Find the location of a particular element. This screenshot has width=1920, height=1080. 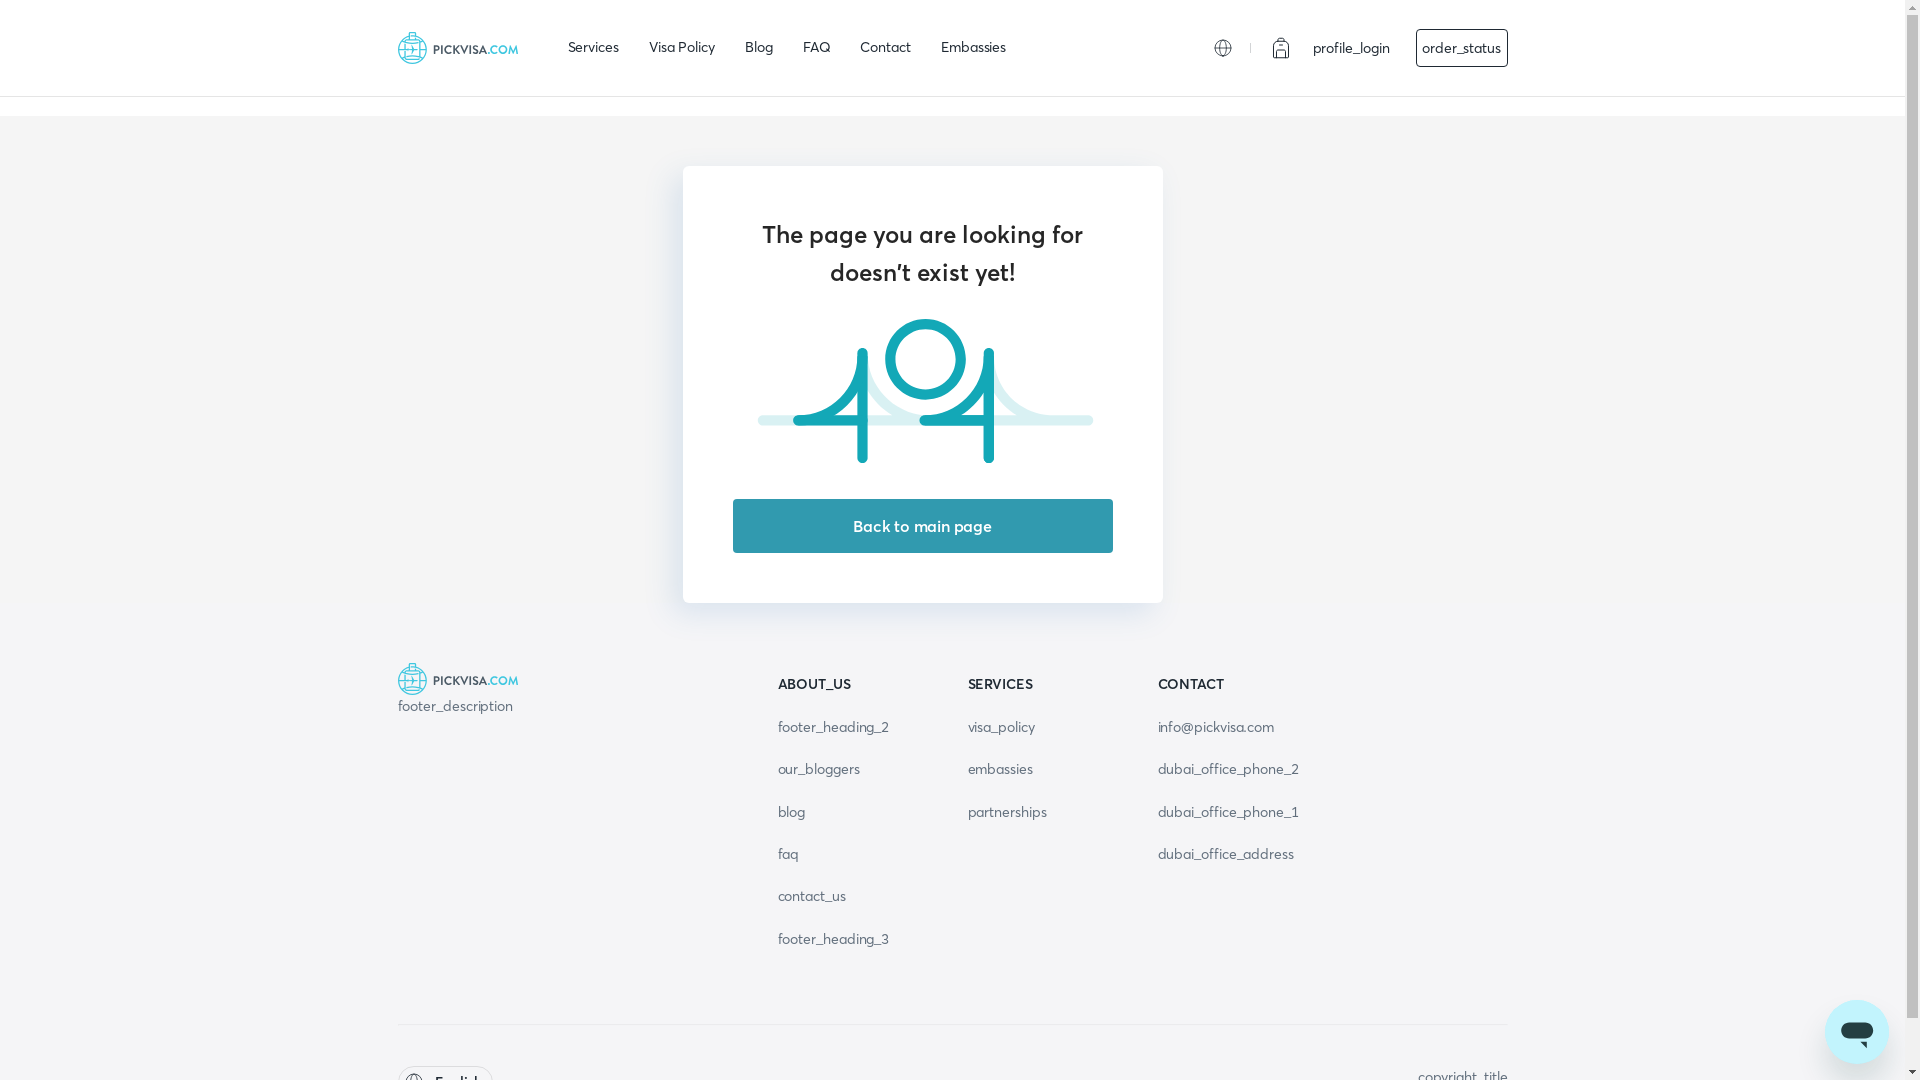

dubai_office_address is located at coordinates (1226, 854).